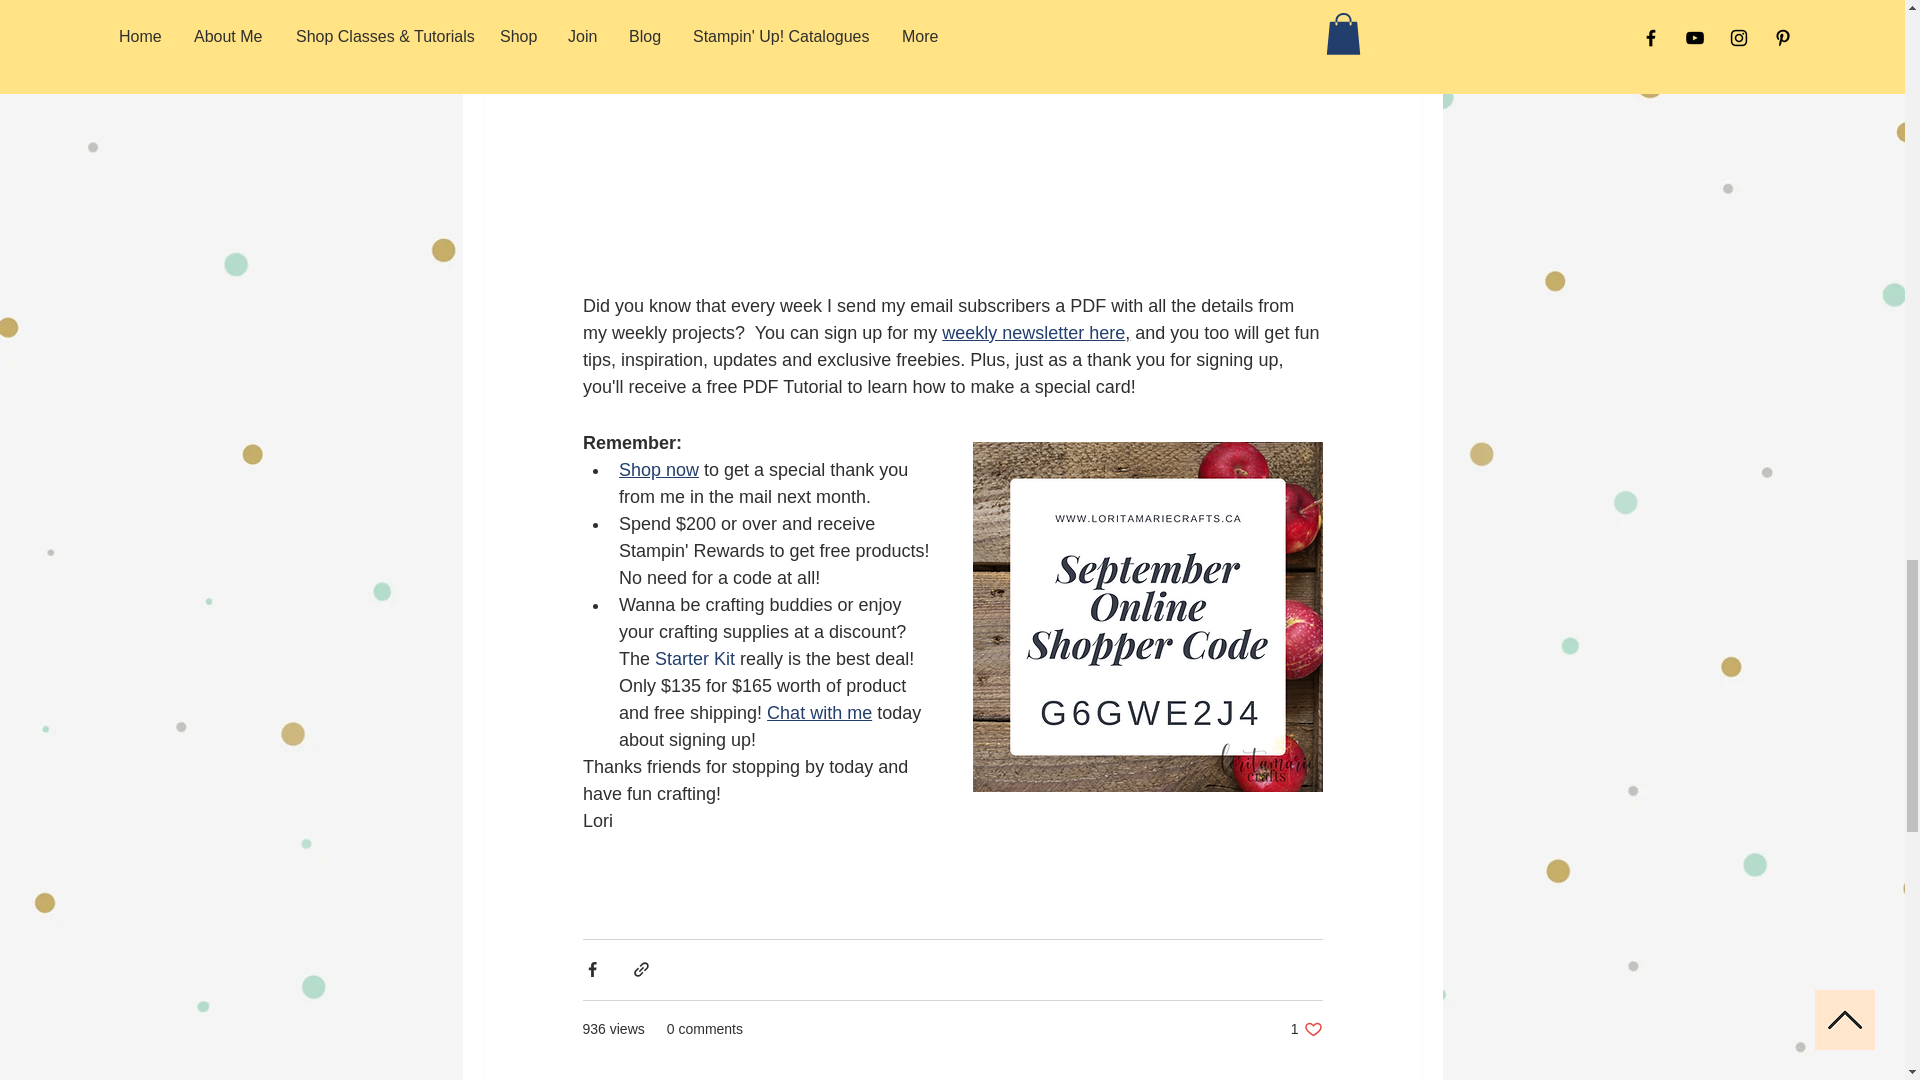 This screenshot has width=1920, height=1080. Describe the element at coordinates (658, 470) in the screenshot. I see `weekly newsletter here` at that location.